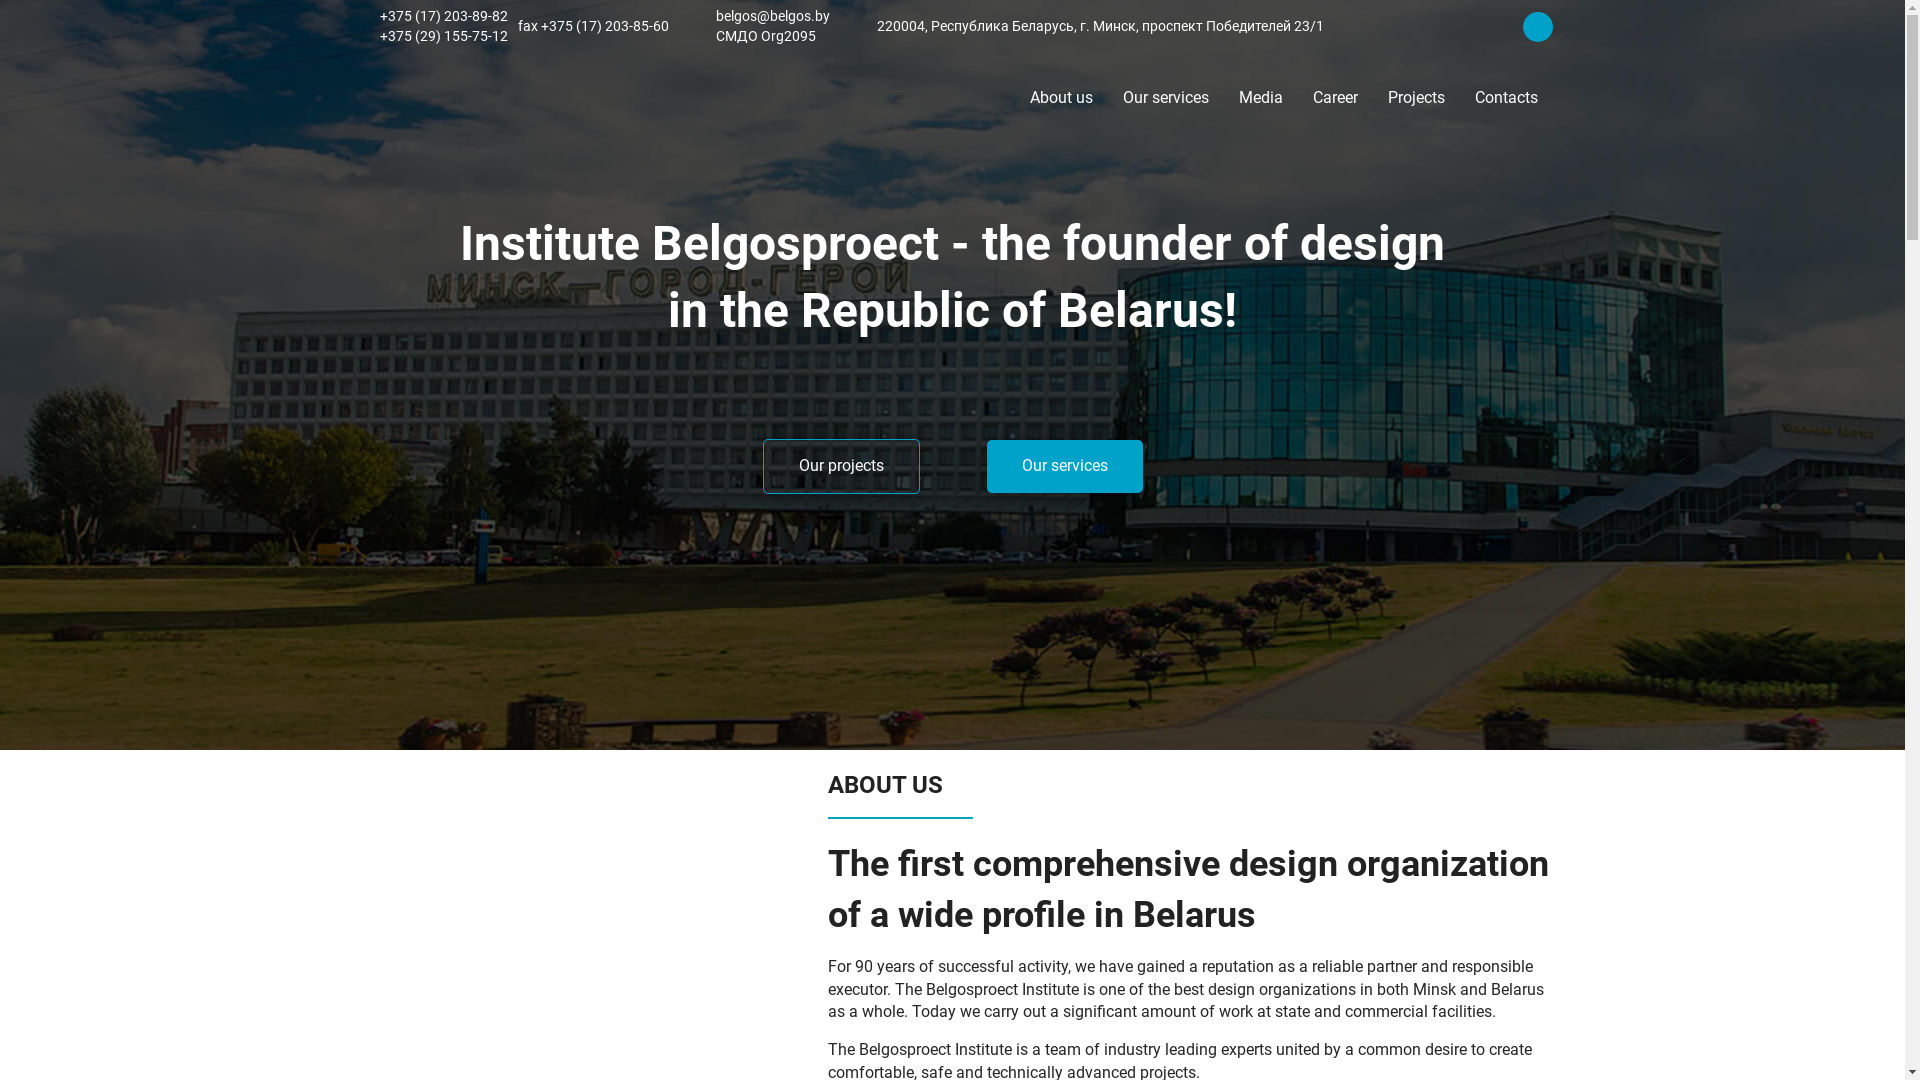 This screenshot has height=1080, width=1920. I want to click on About us, so click(1060, 98).